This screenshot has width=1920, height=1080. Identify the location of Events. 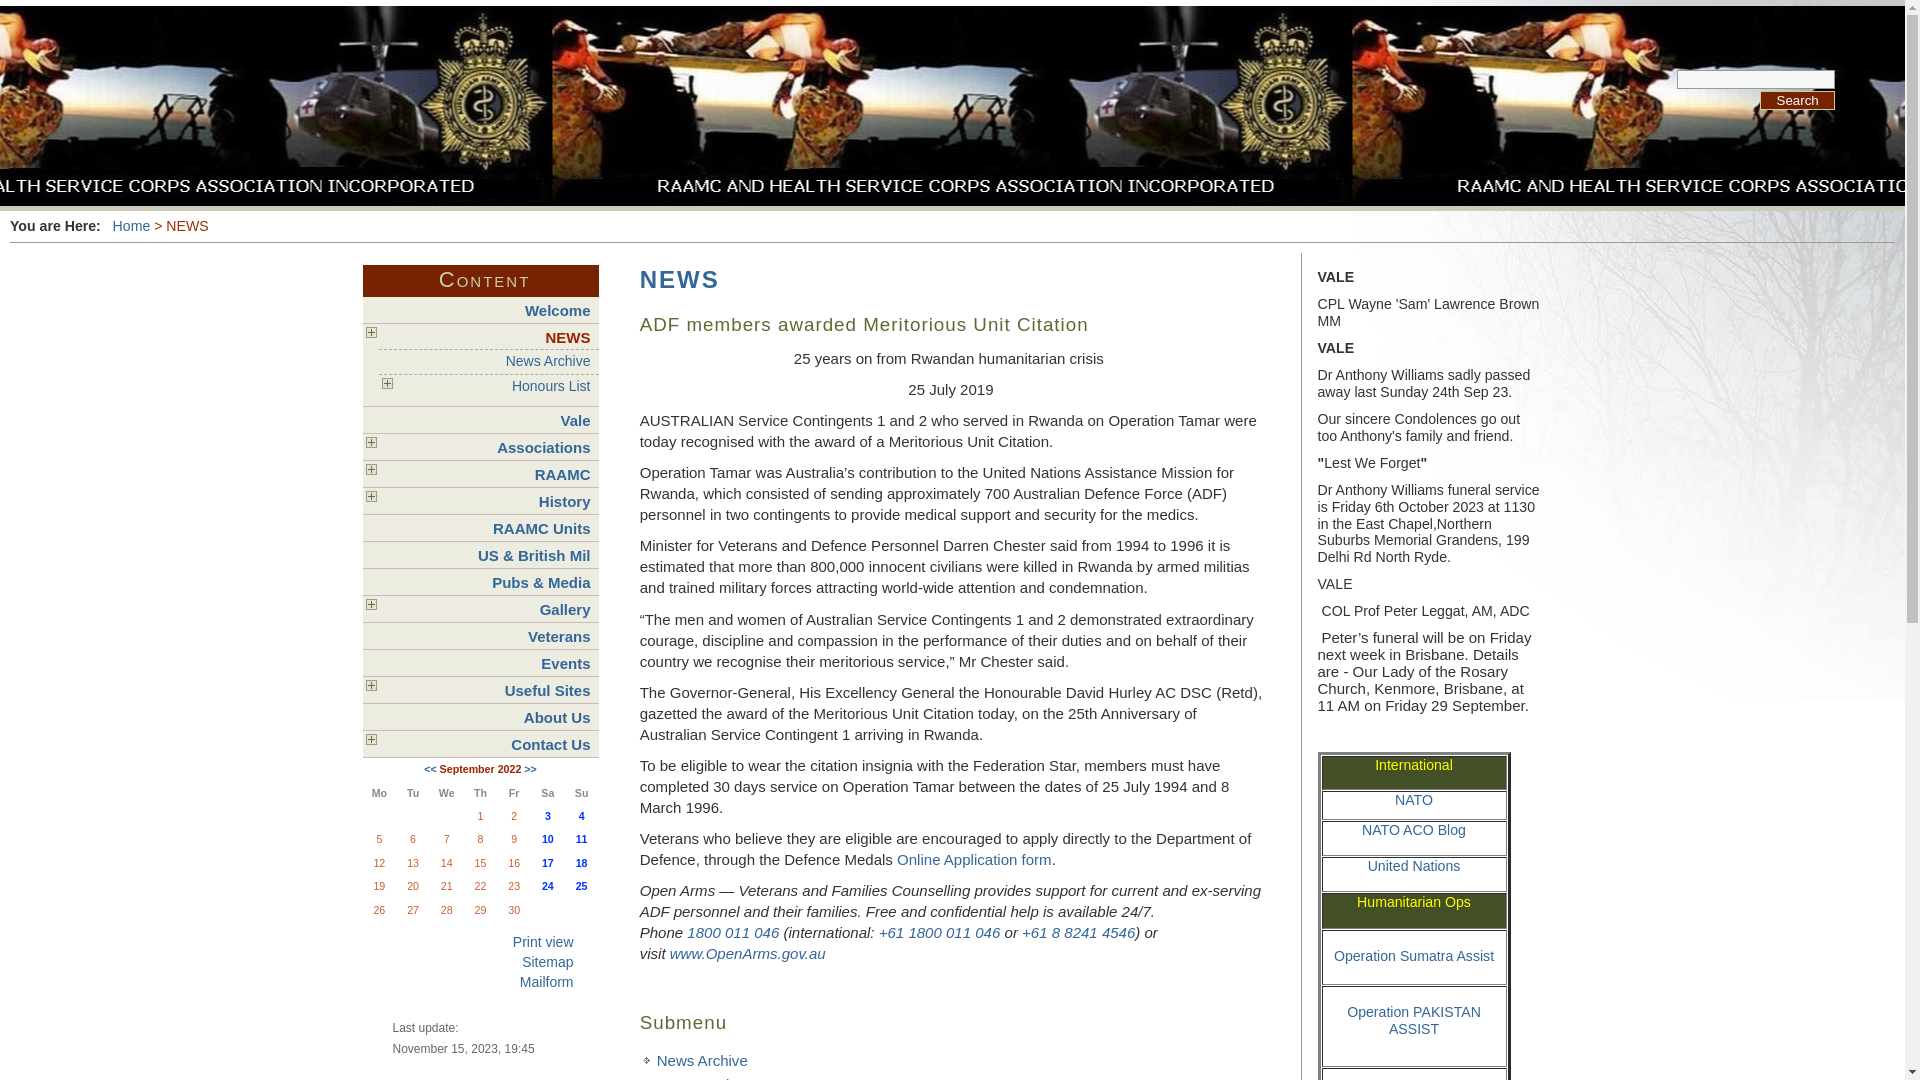
(484, 664).